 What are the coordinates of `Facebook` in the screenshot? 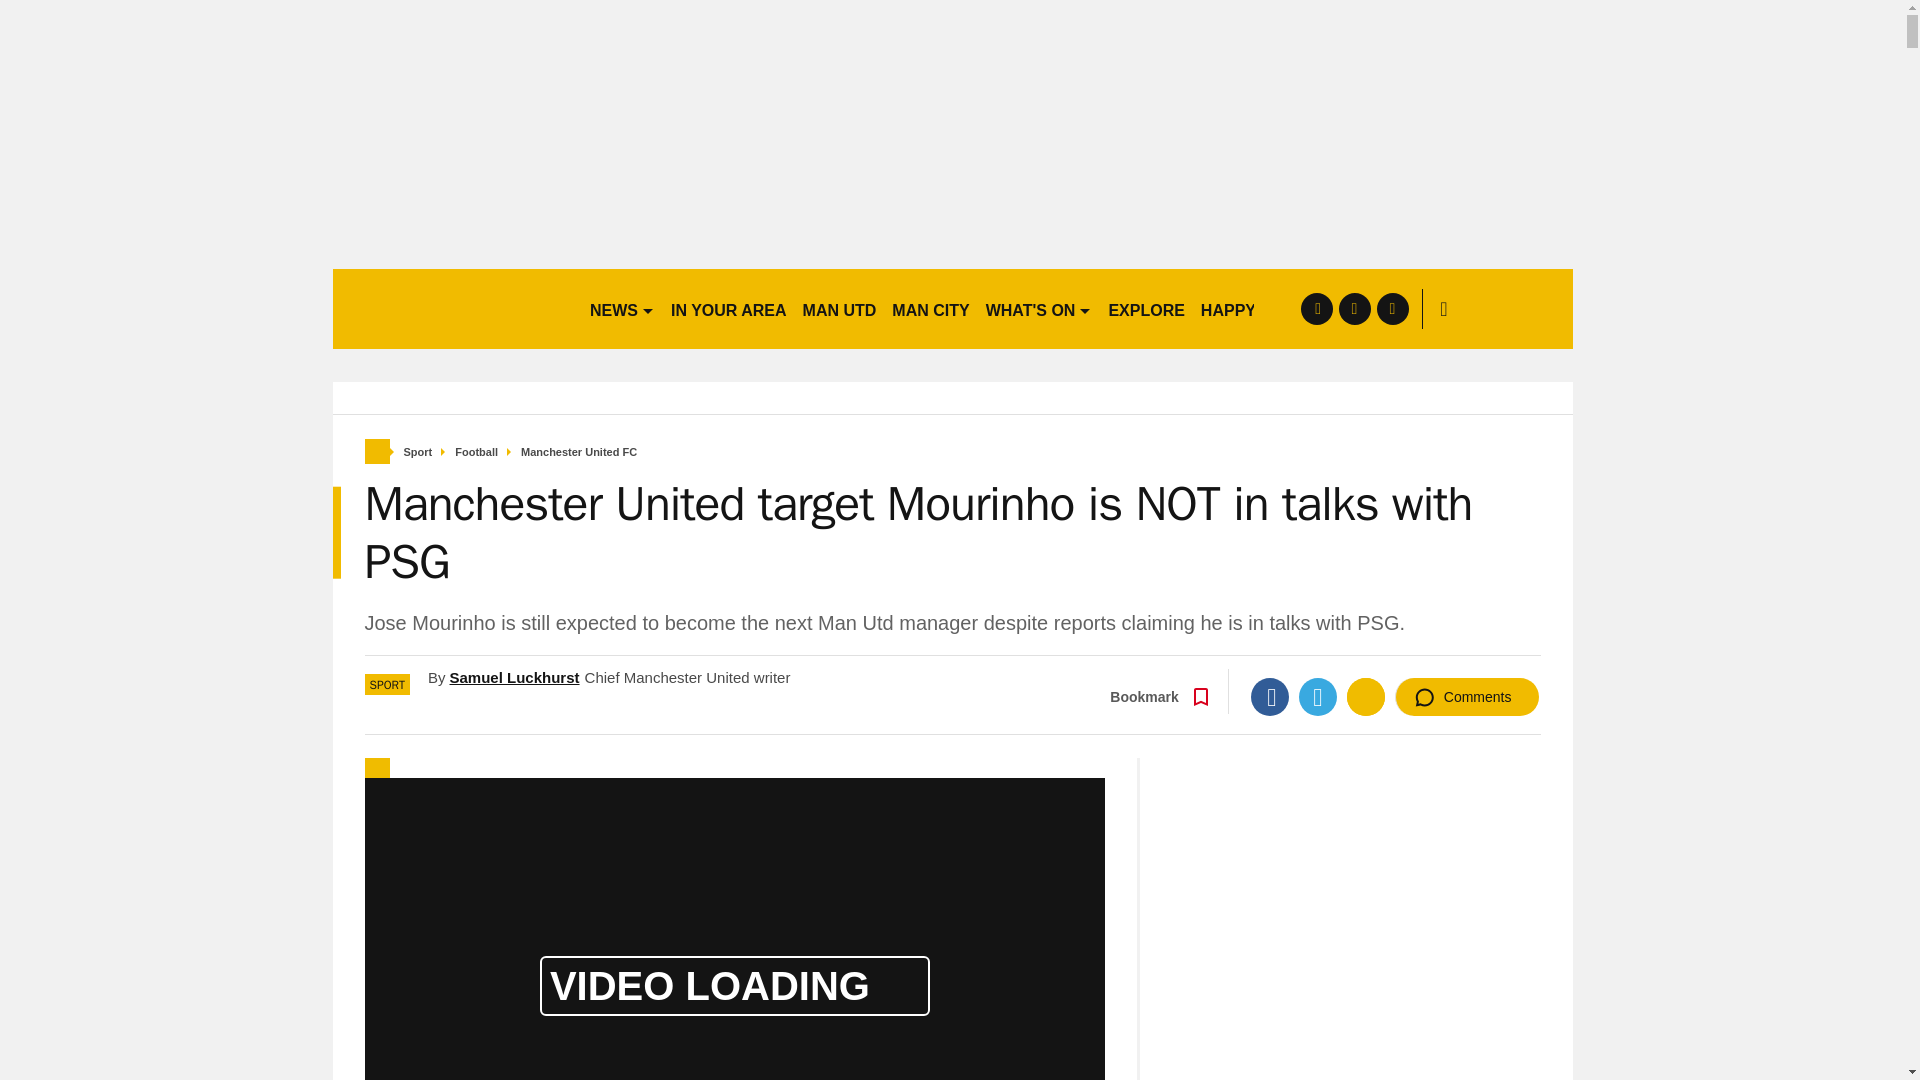 It's located at (1270, 697).